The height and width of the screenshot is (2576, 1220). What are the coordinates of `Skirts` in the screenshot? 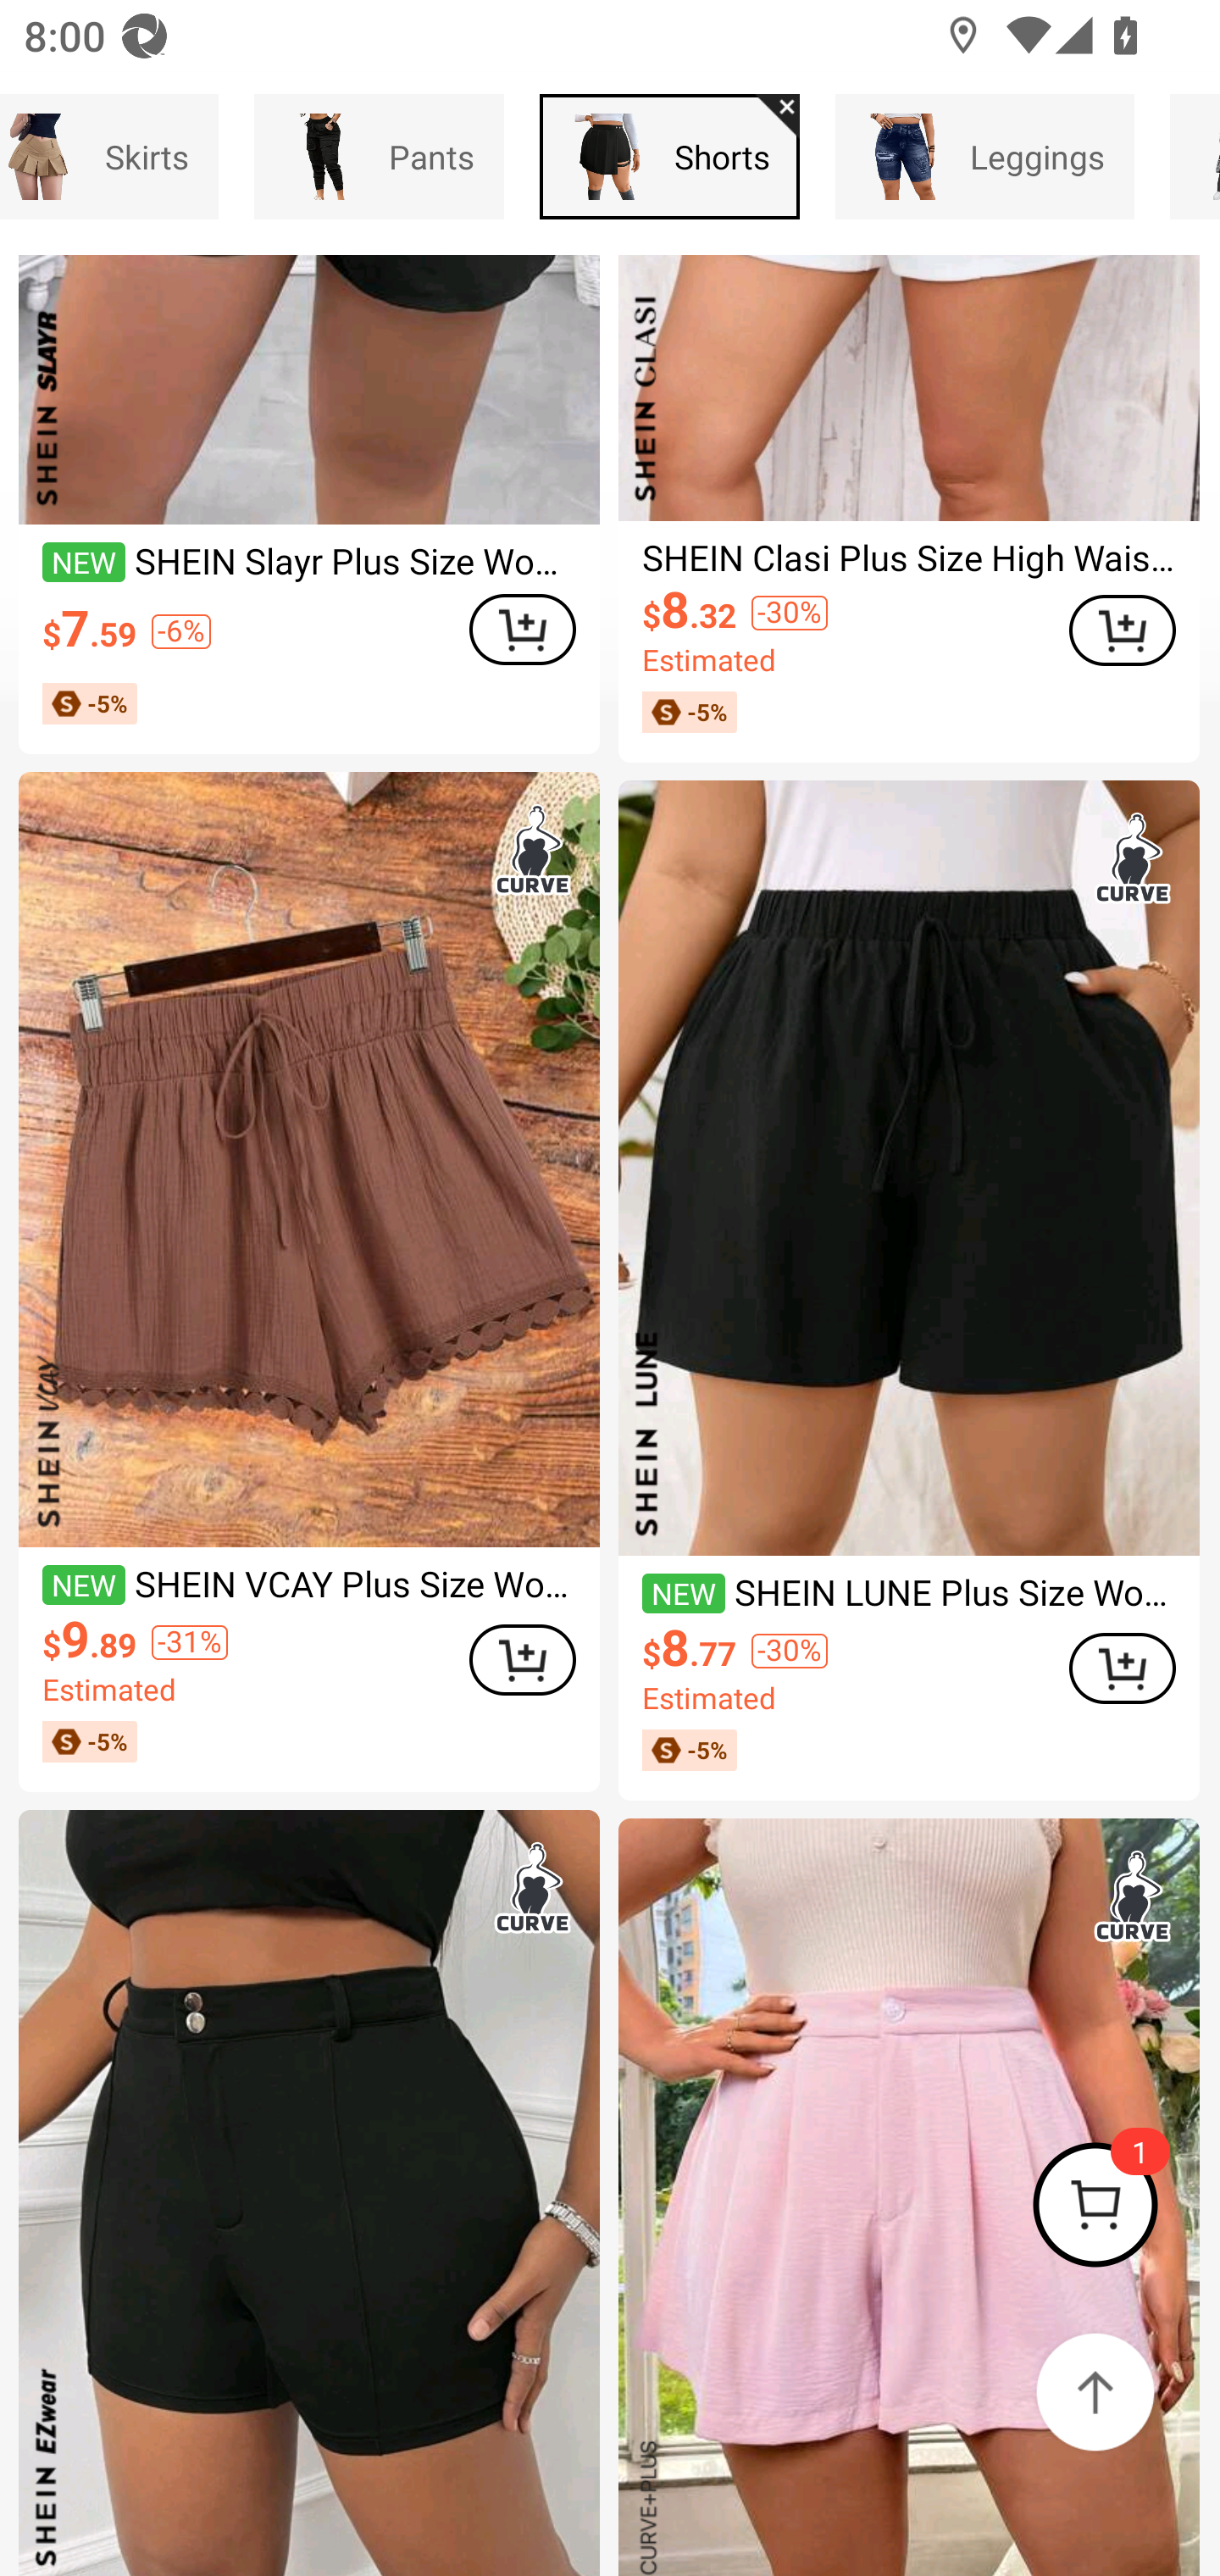 It's located at (108, 157).